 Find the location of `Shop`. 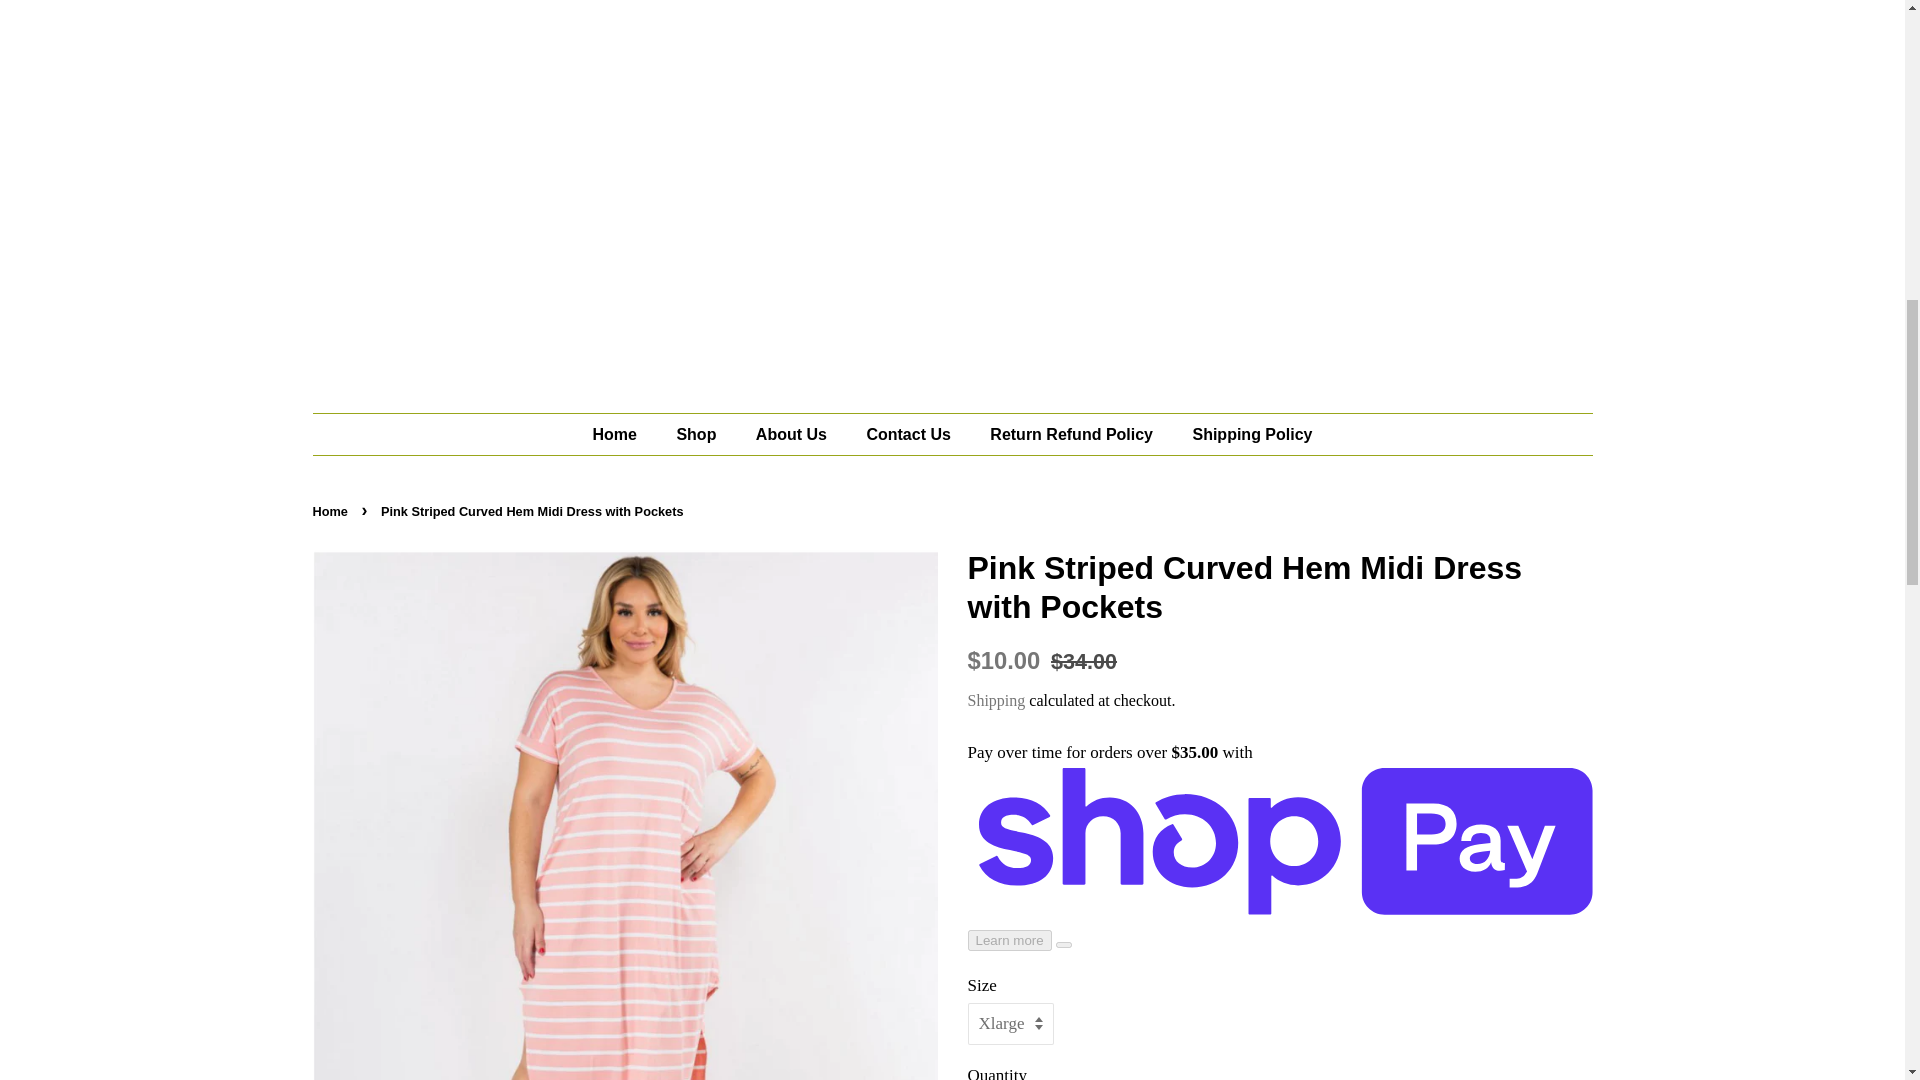

Shop is located at coordinates (698, 434).